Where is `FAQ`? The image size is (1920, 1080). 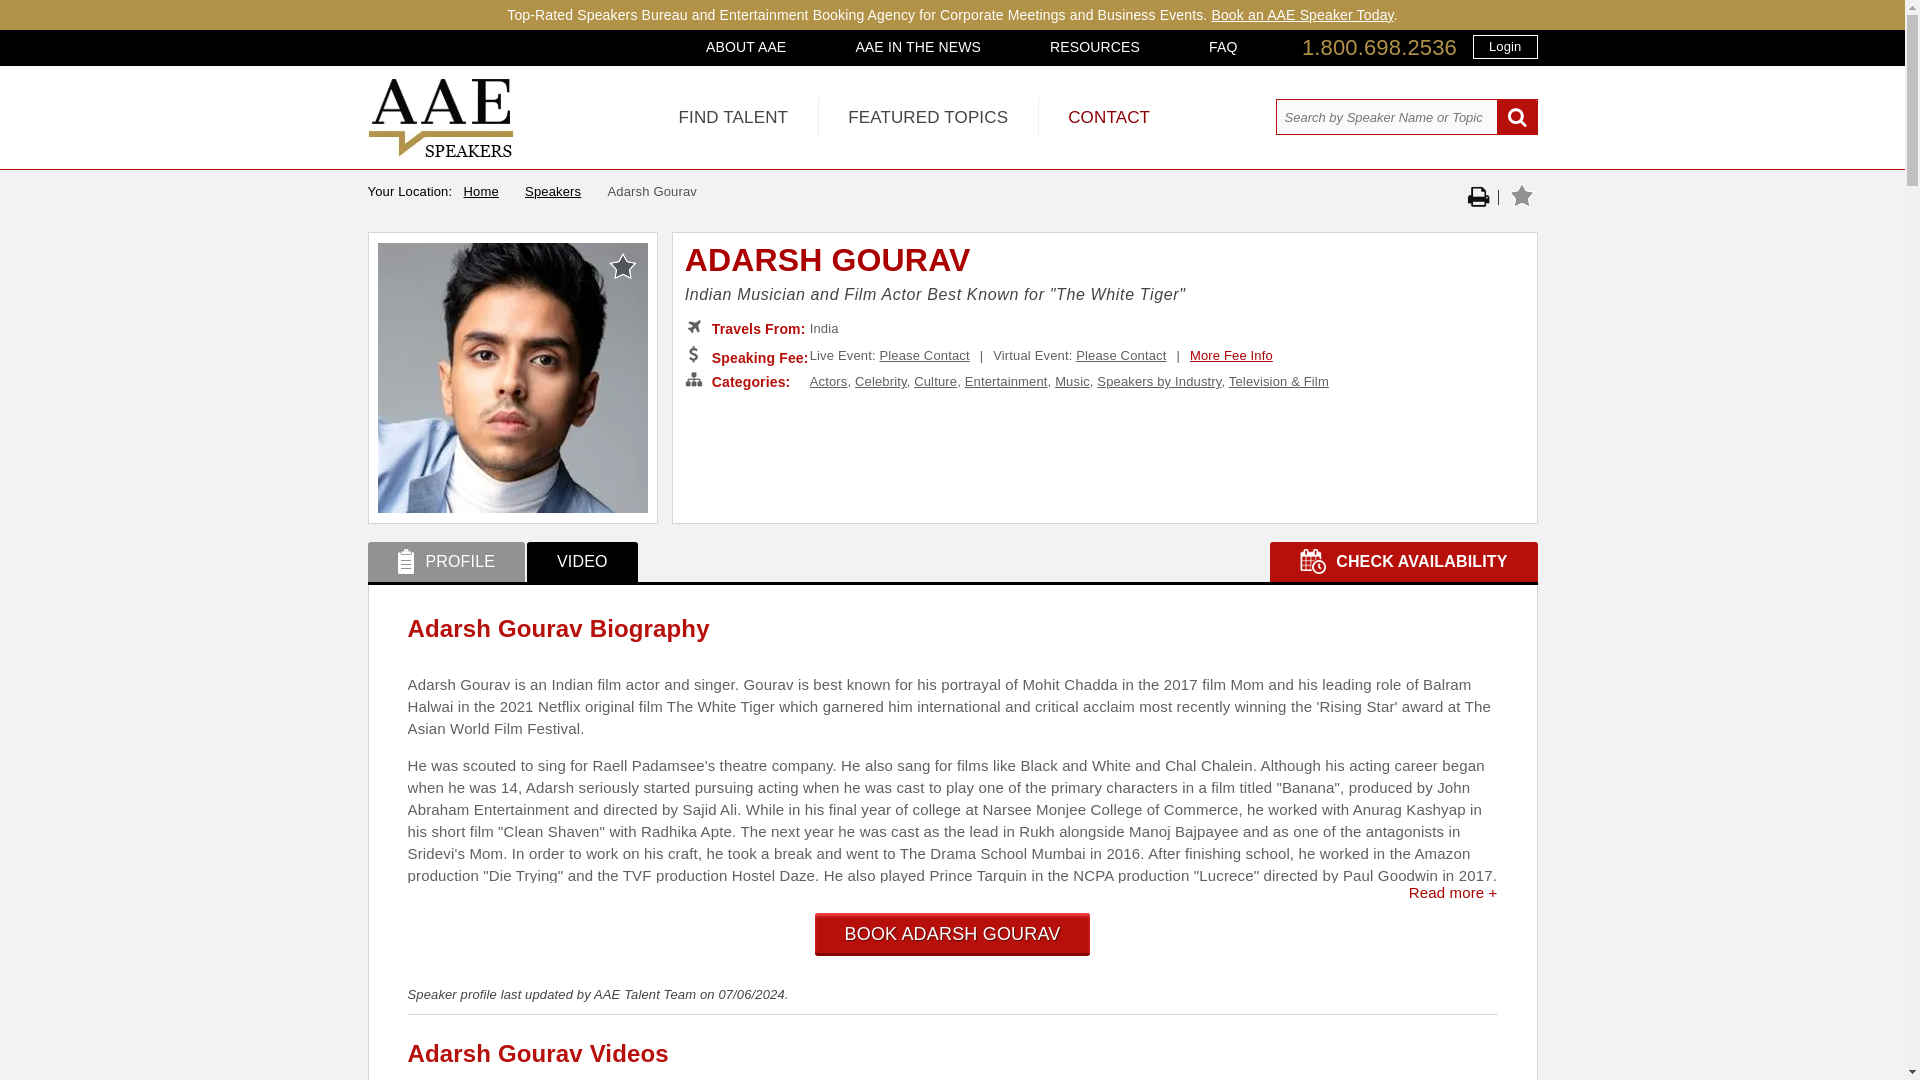 FAQ is located at coordinates (1222, 46).